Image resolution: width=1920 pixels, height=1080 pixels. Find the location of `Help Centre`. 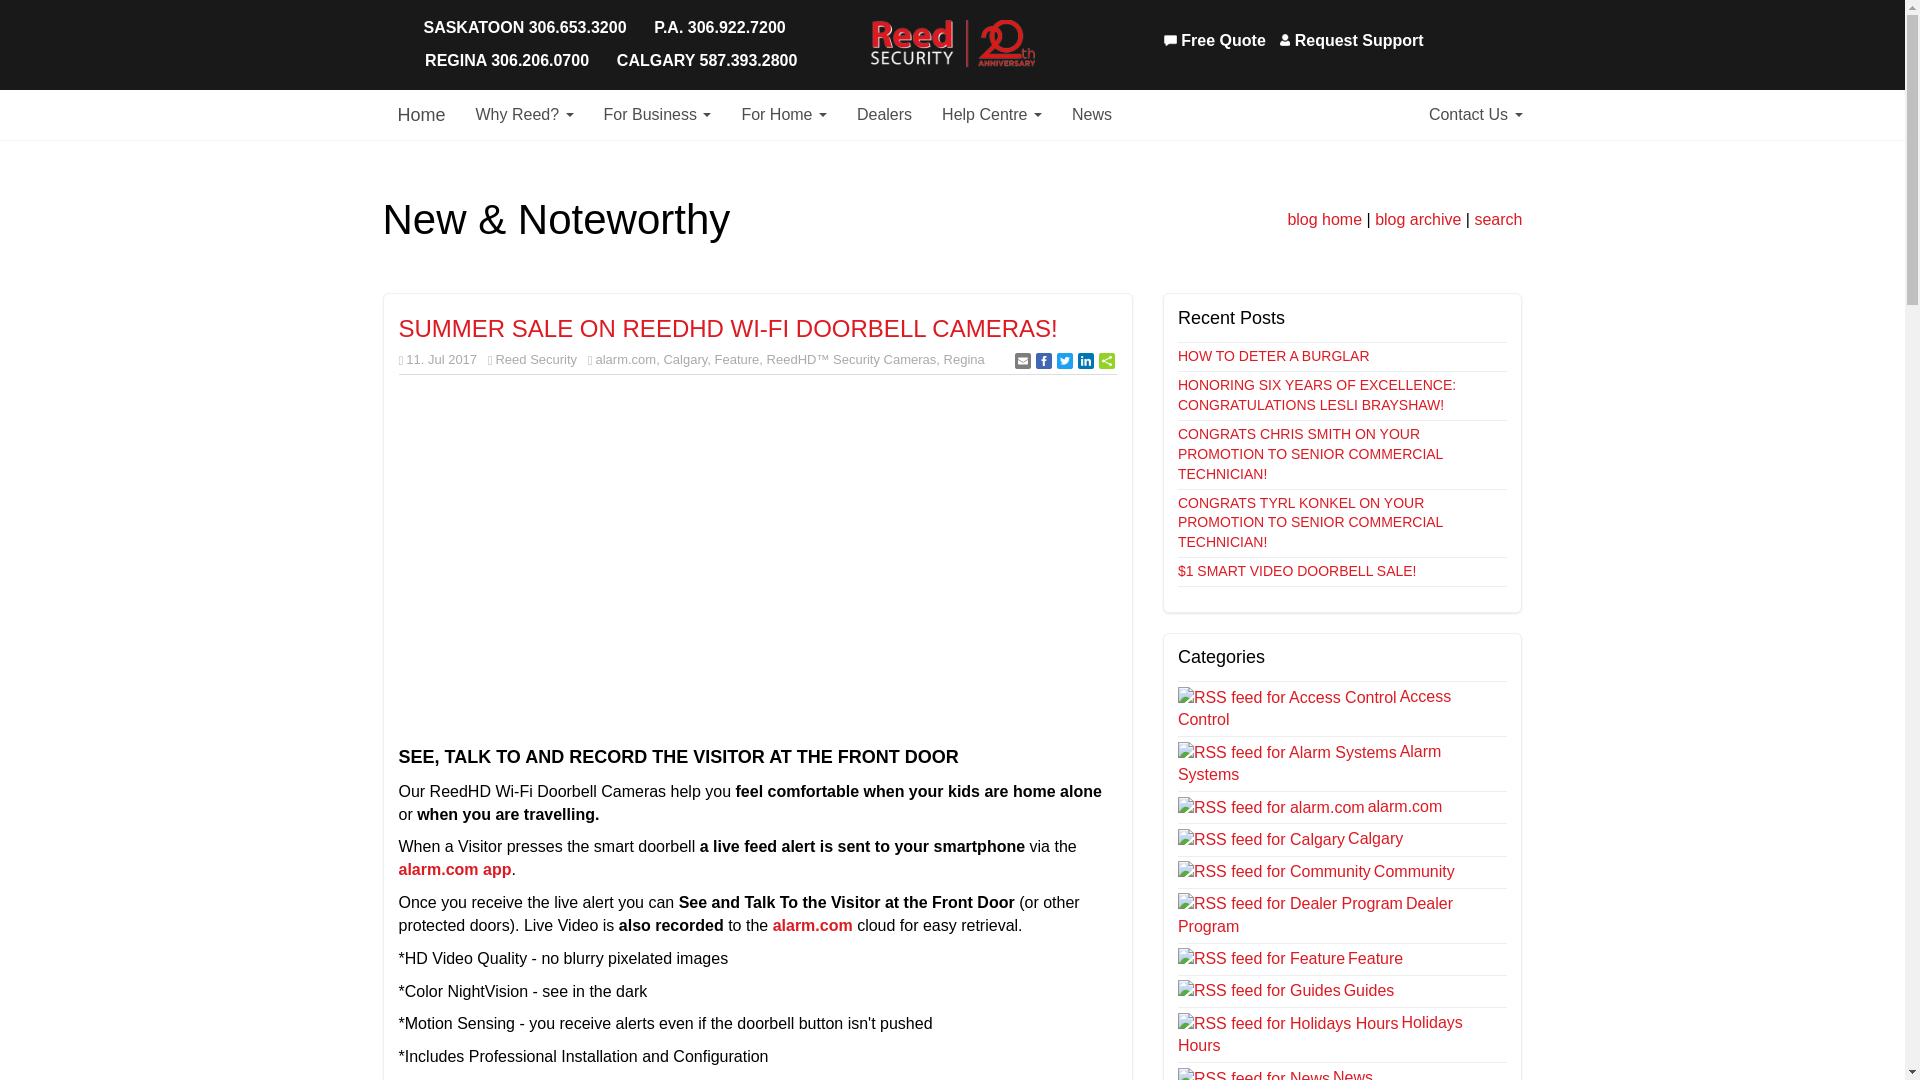

Help Centre is located at coordinates (992, 114).